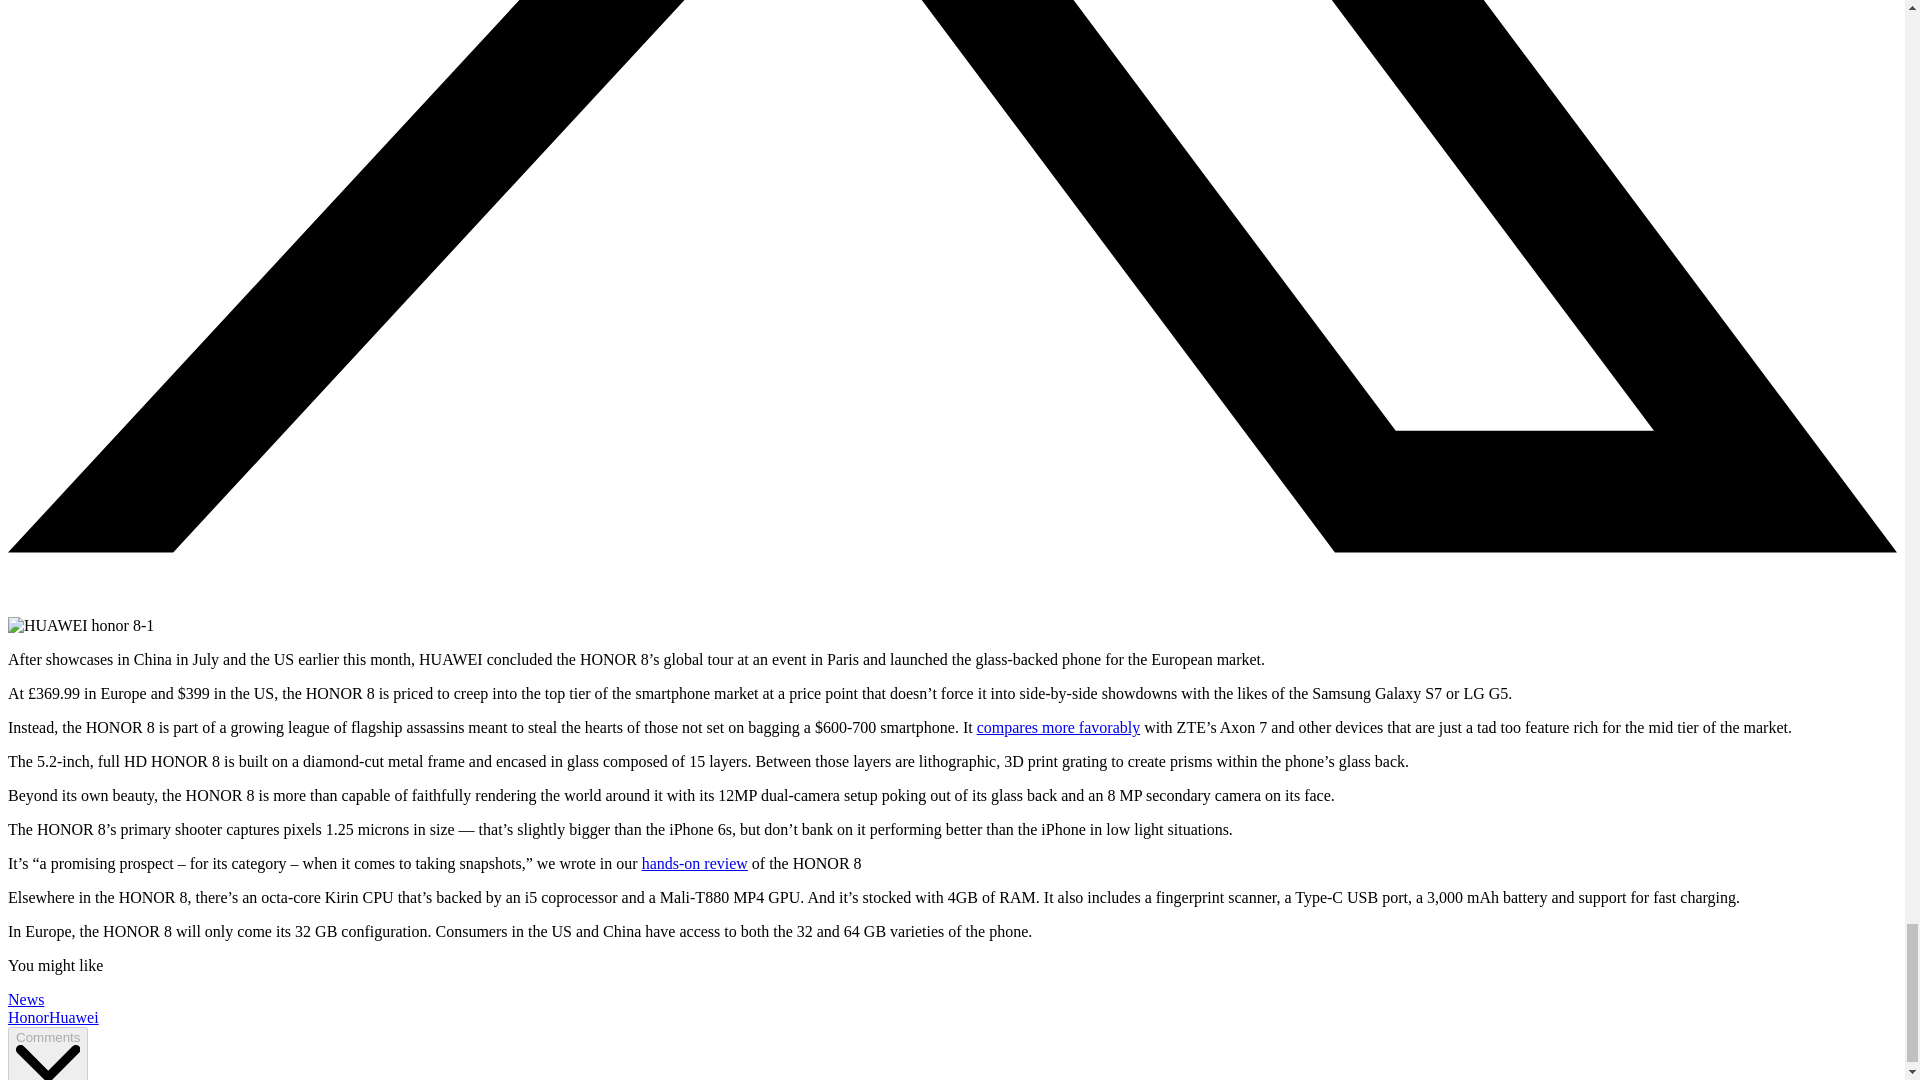 The image size is (1920, 1080). Describe the element at coordinates (694, 863) in the screenshot. I see `hands-on review` at that location.